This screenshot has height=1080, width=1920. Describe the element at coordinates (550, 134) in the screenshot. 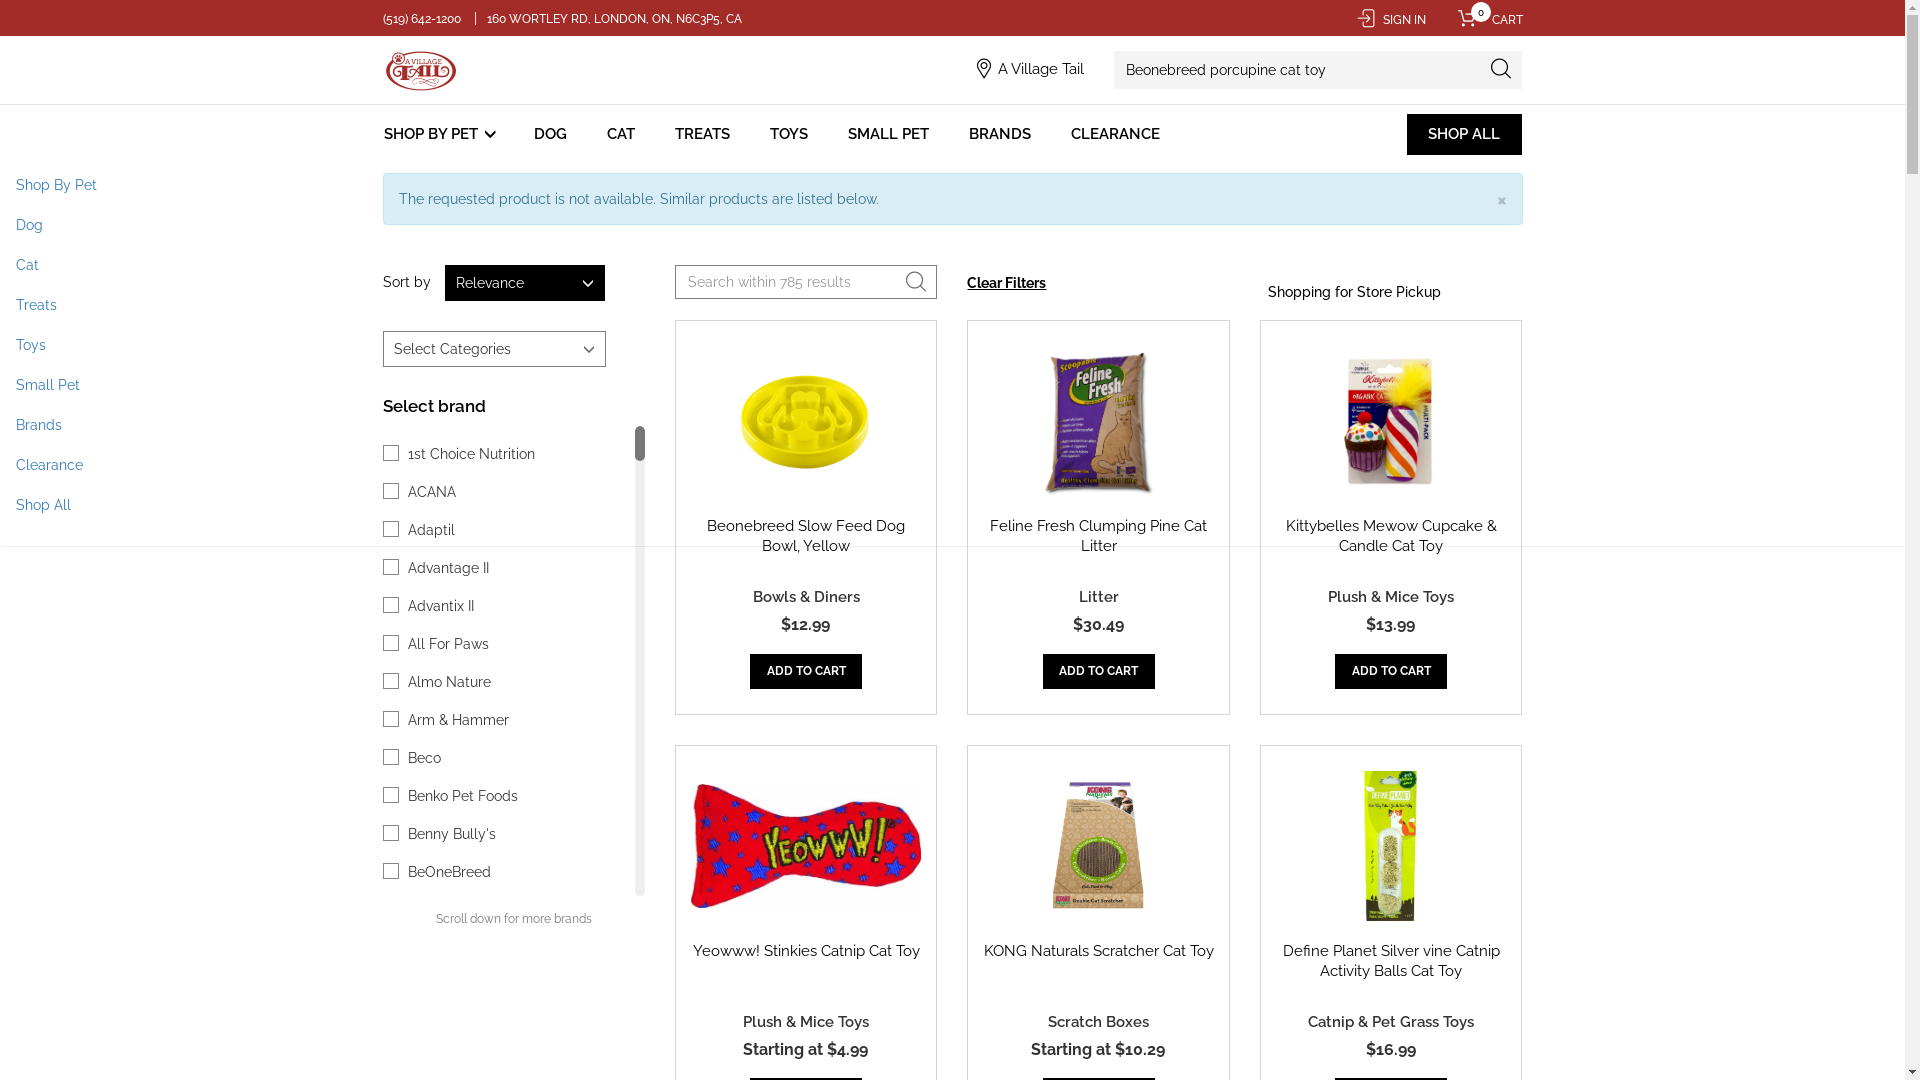

I see `DOG` at that location.